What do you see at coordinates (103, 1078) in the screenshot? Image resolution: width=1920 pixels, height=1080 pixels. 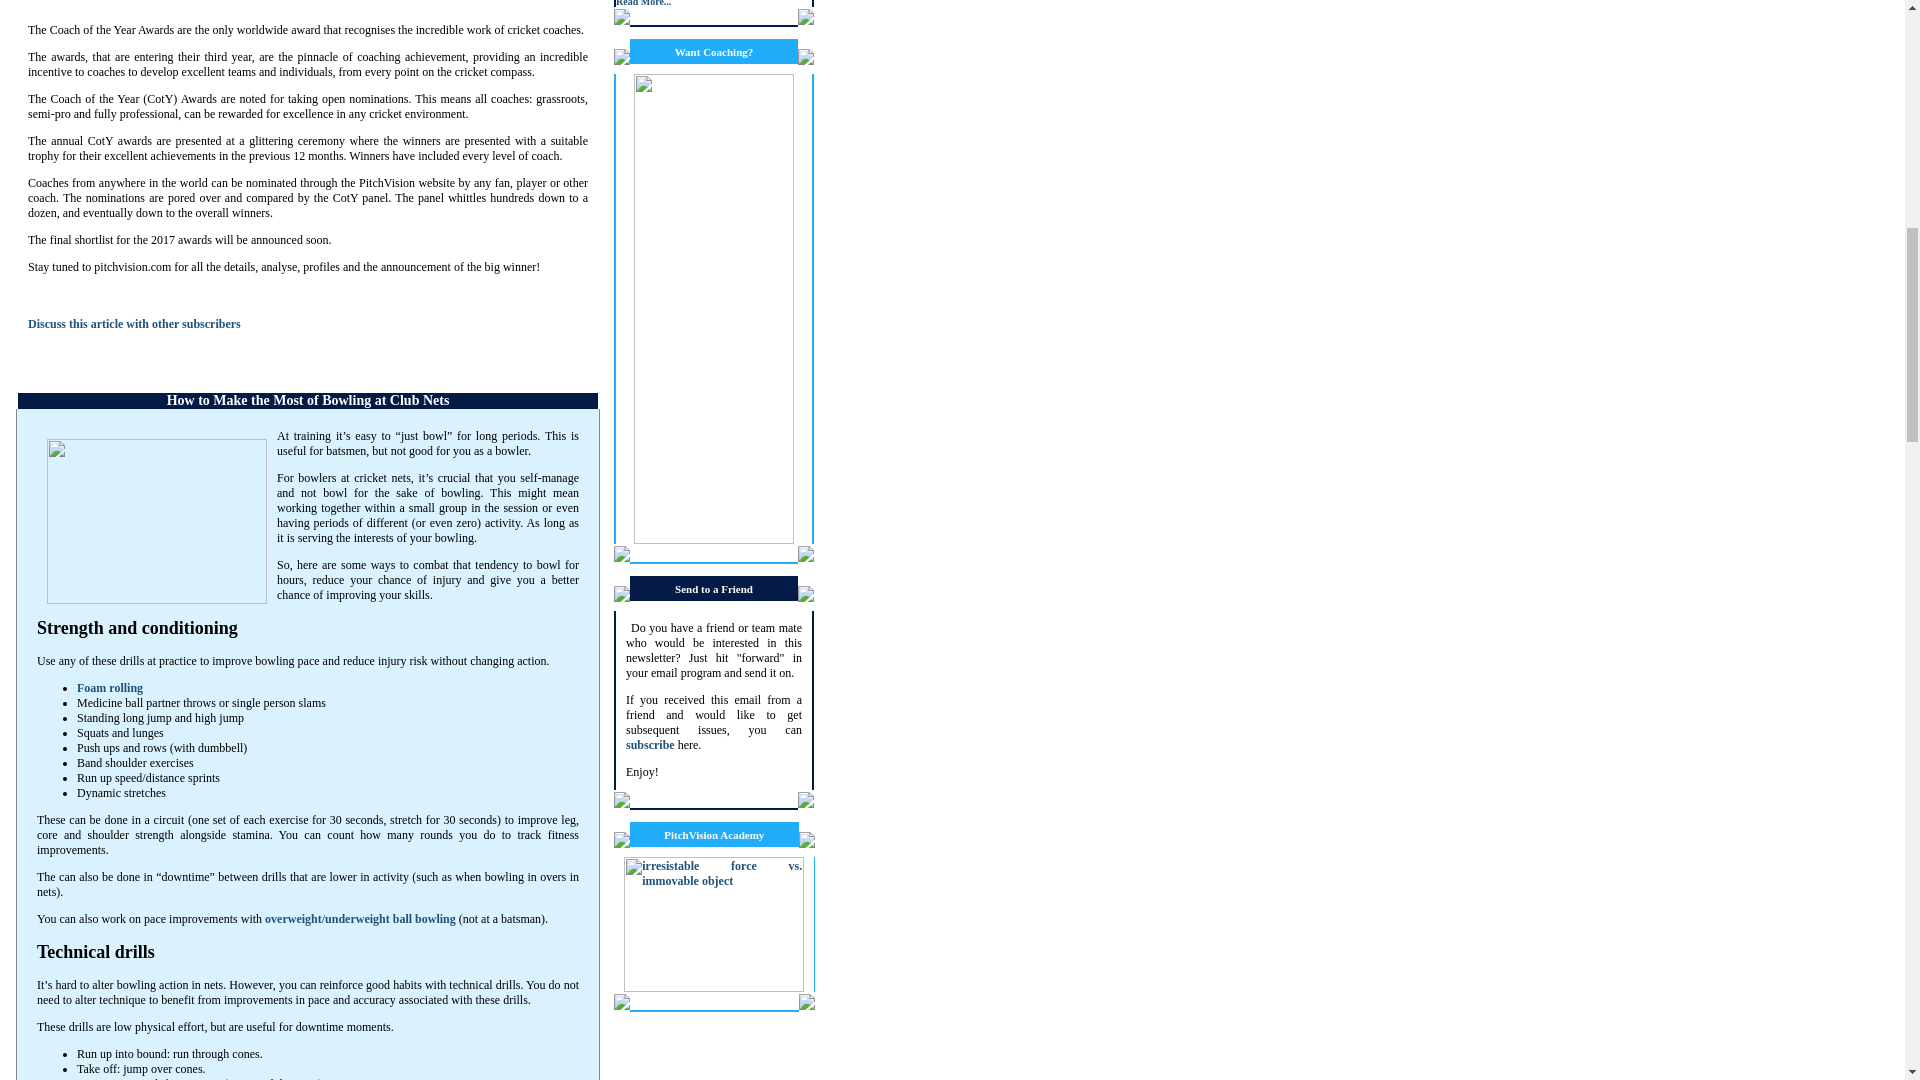 I see `Tent peg 1` at bounding box center [103, 1078].